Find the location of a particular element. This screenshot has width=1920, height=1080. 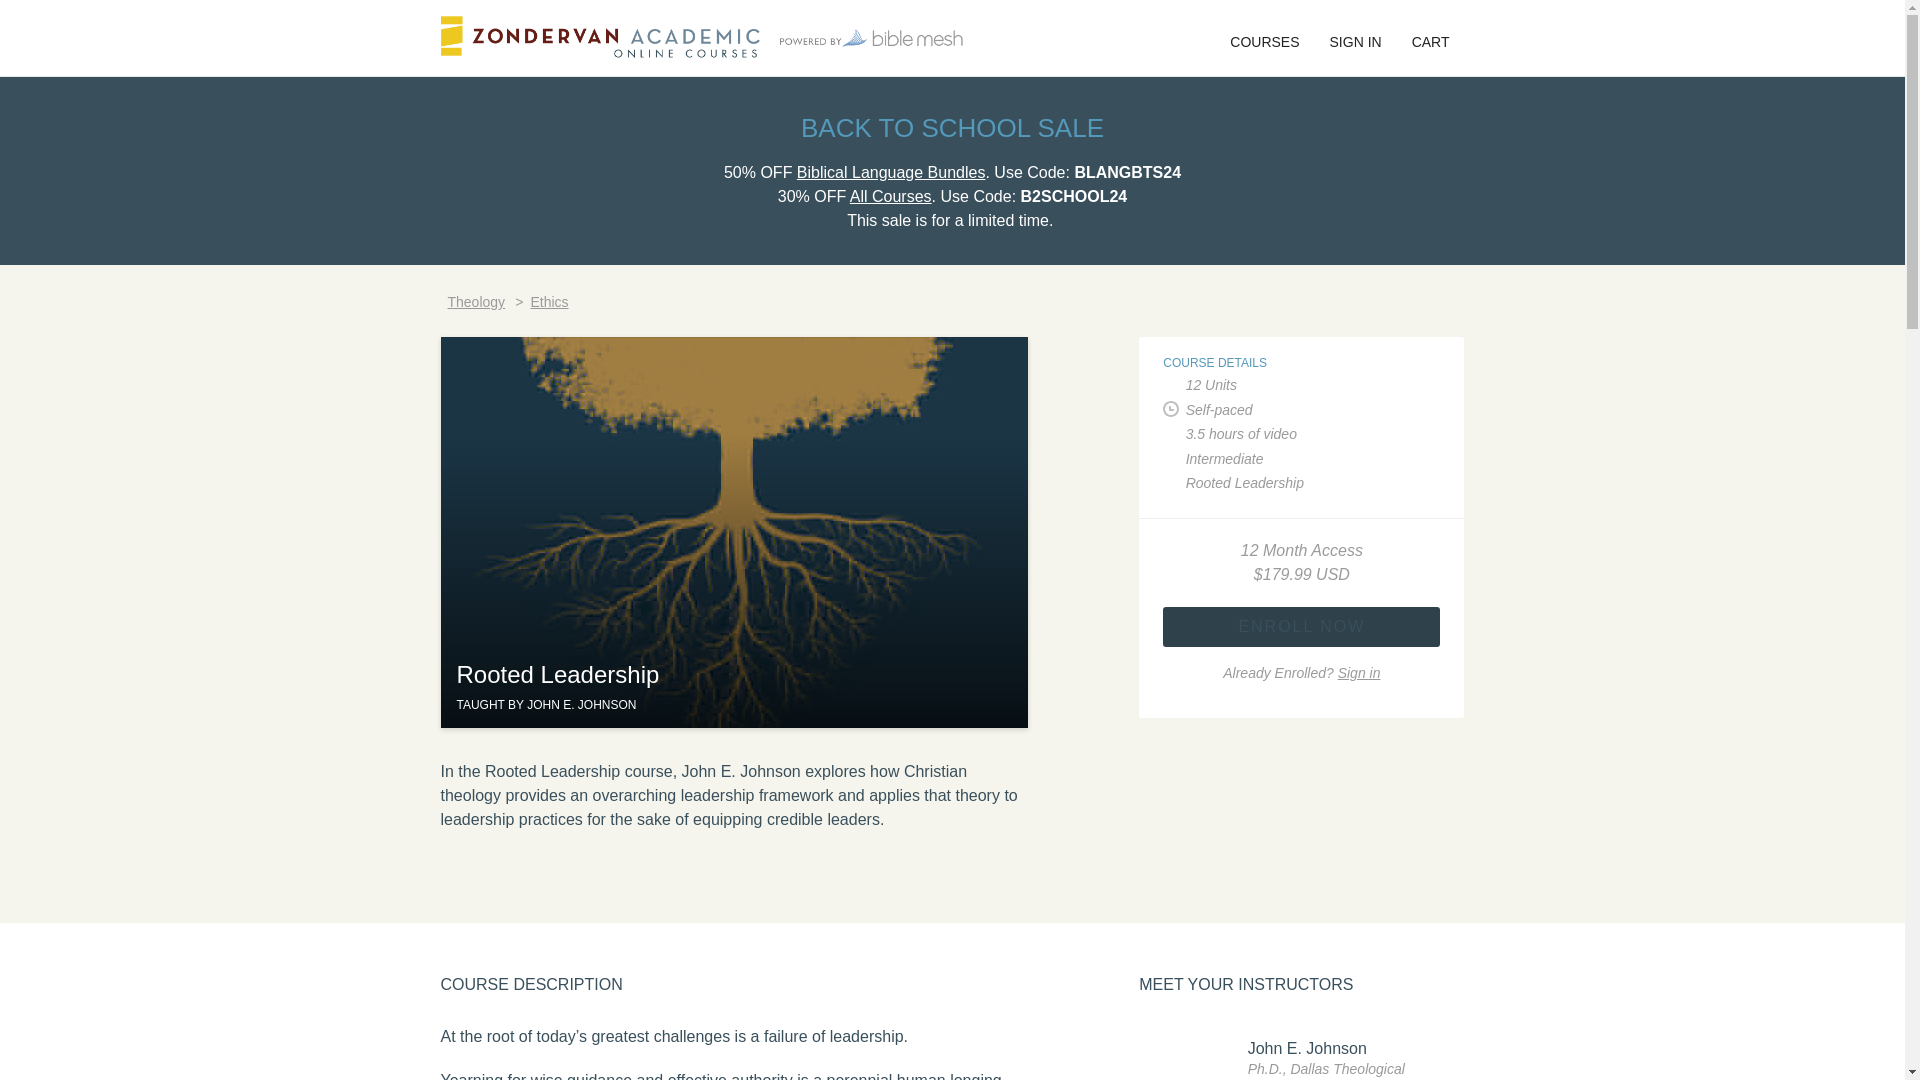

ENROLL NOW is located at coordinates (1302, 625).